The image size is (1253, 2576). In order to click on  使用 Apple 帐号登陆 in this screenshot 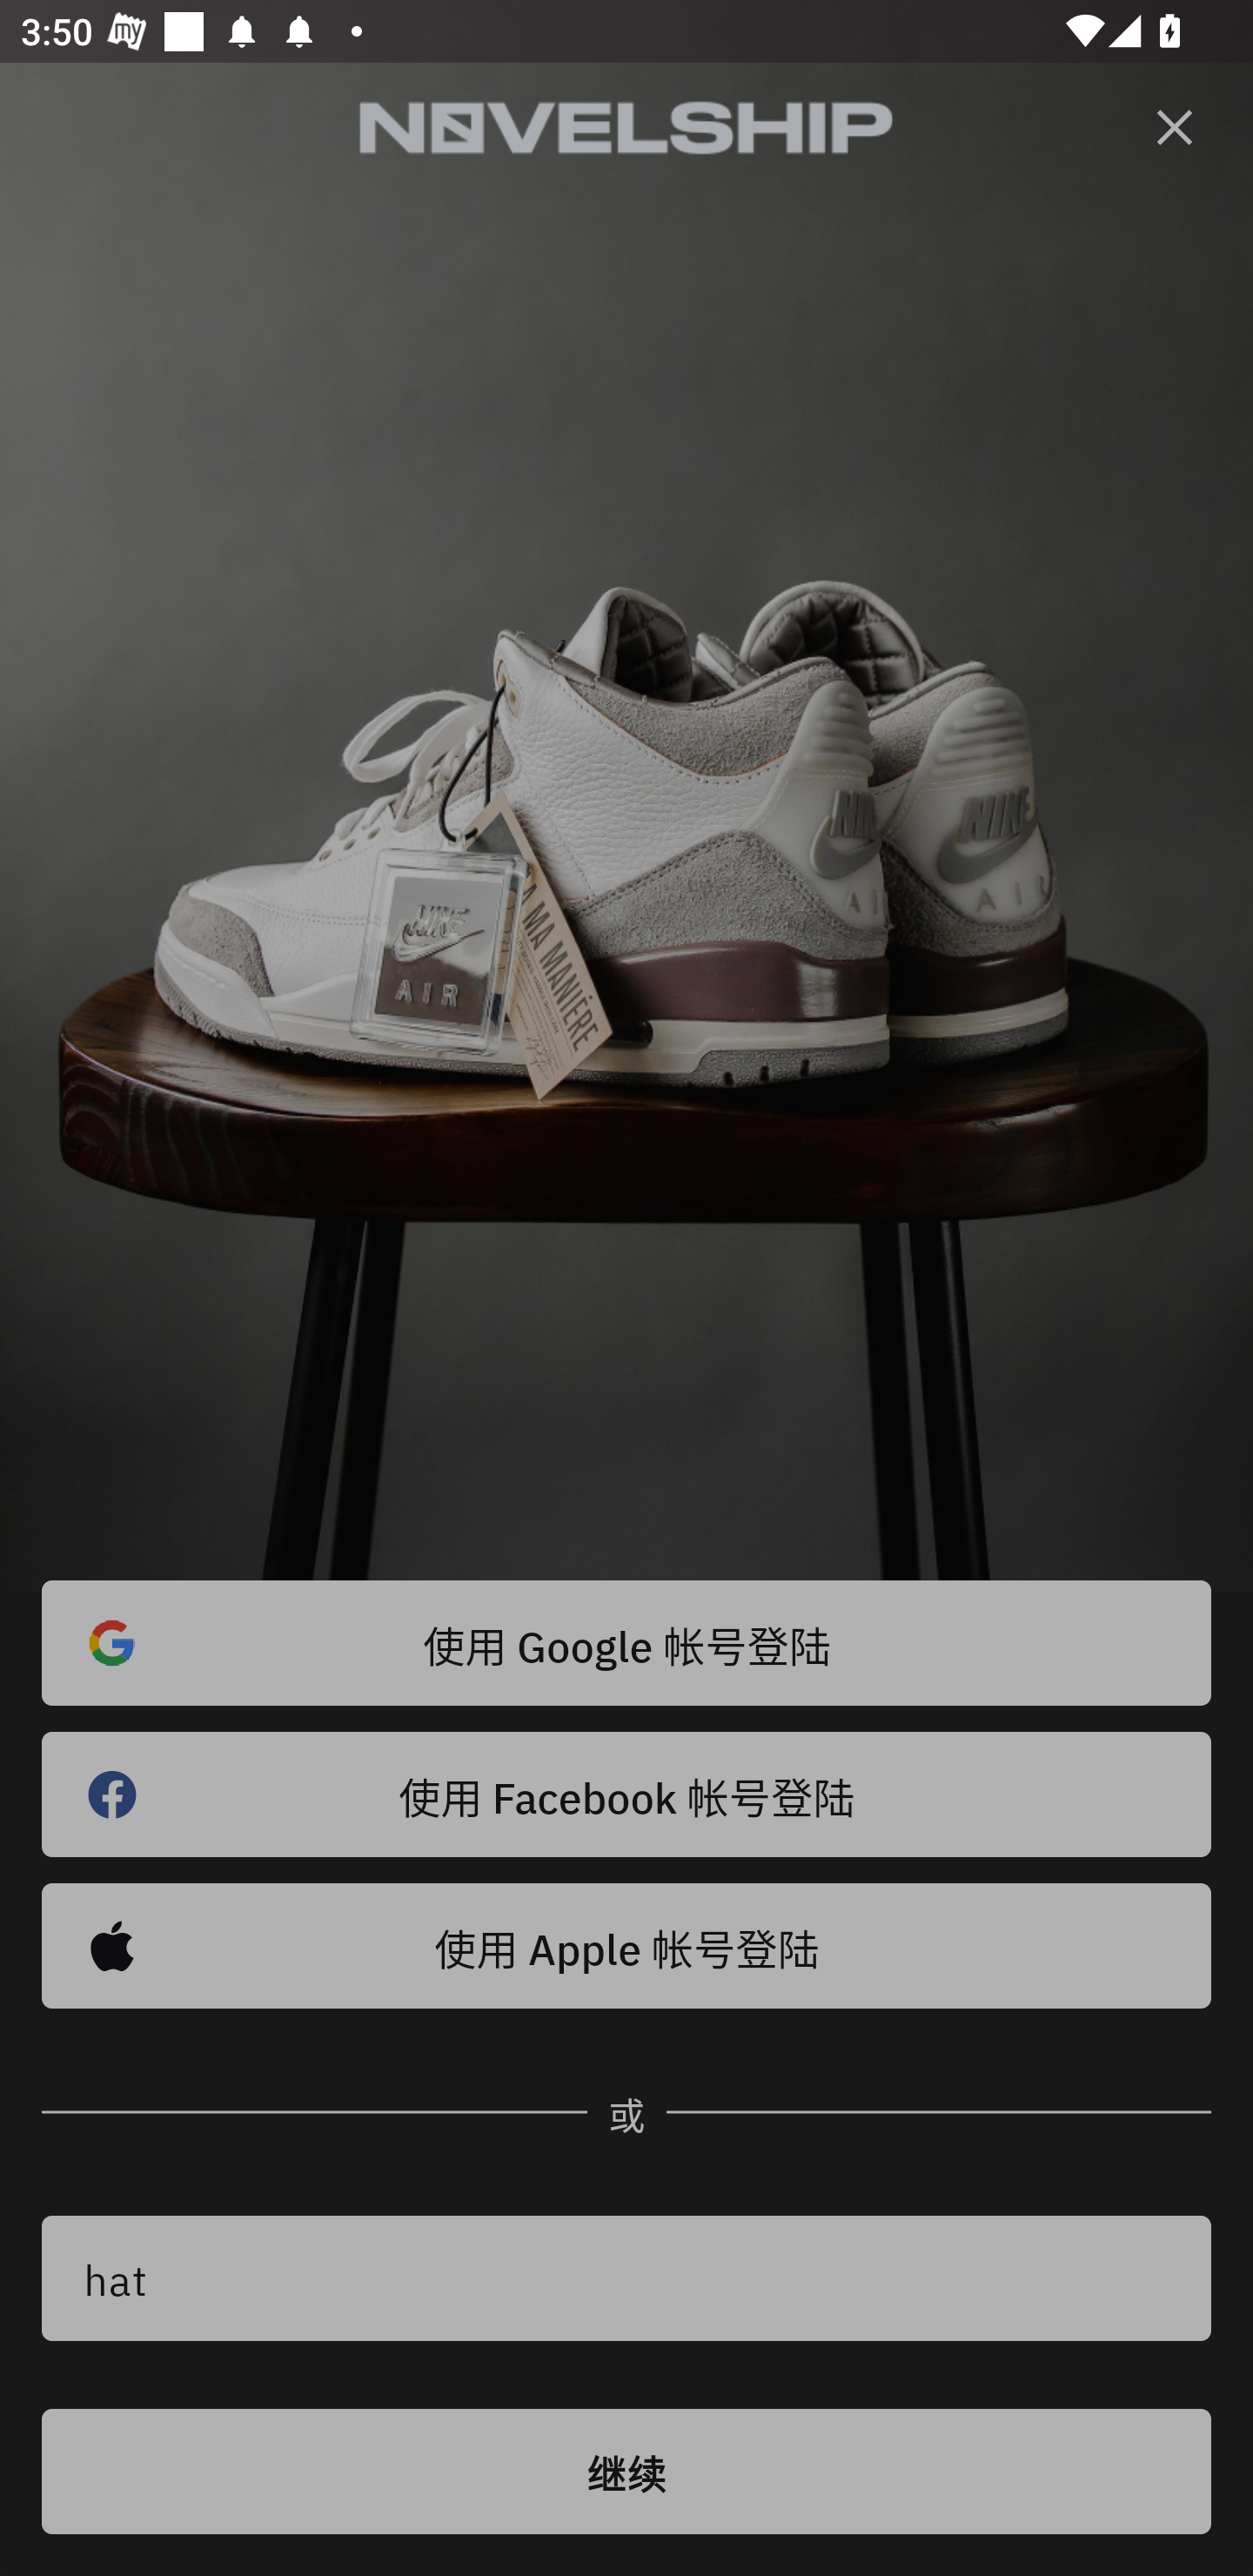, I will do `click(626, 1946)`.